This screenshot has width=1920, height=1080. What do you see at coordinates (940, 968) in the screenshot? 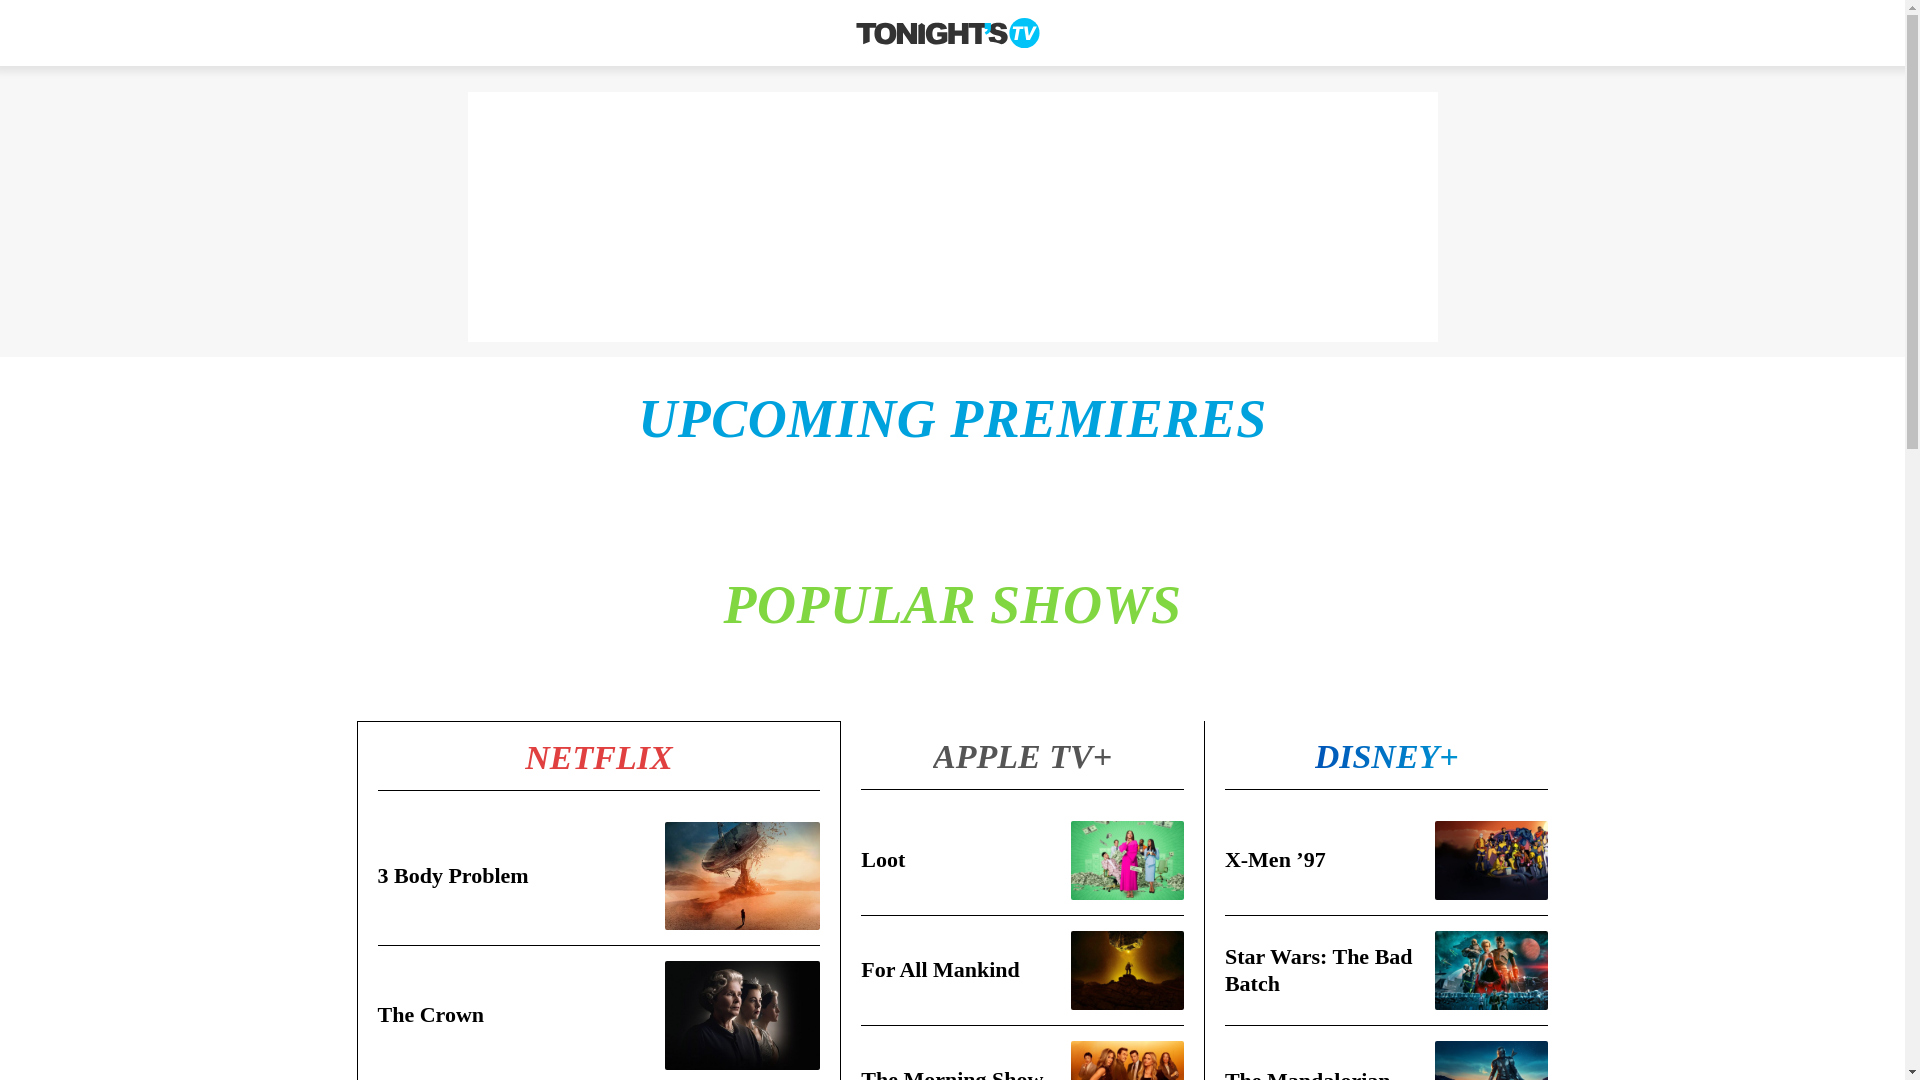
I see `For All Mankind` at bounding box center [940, 968].